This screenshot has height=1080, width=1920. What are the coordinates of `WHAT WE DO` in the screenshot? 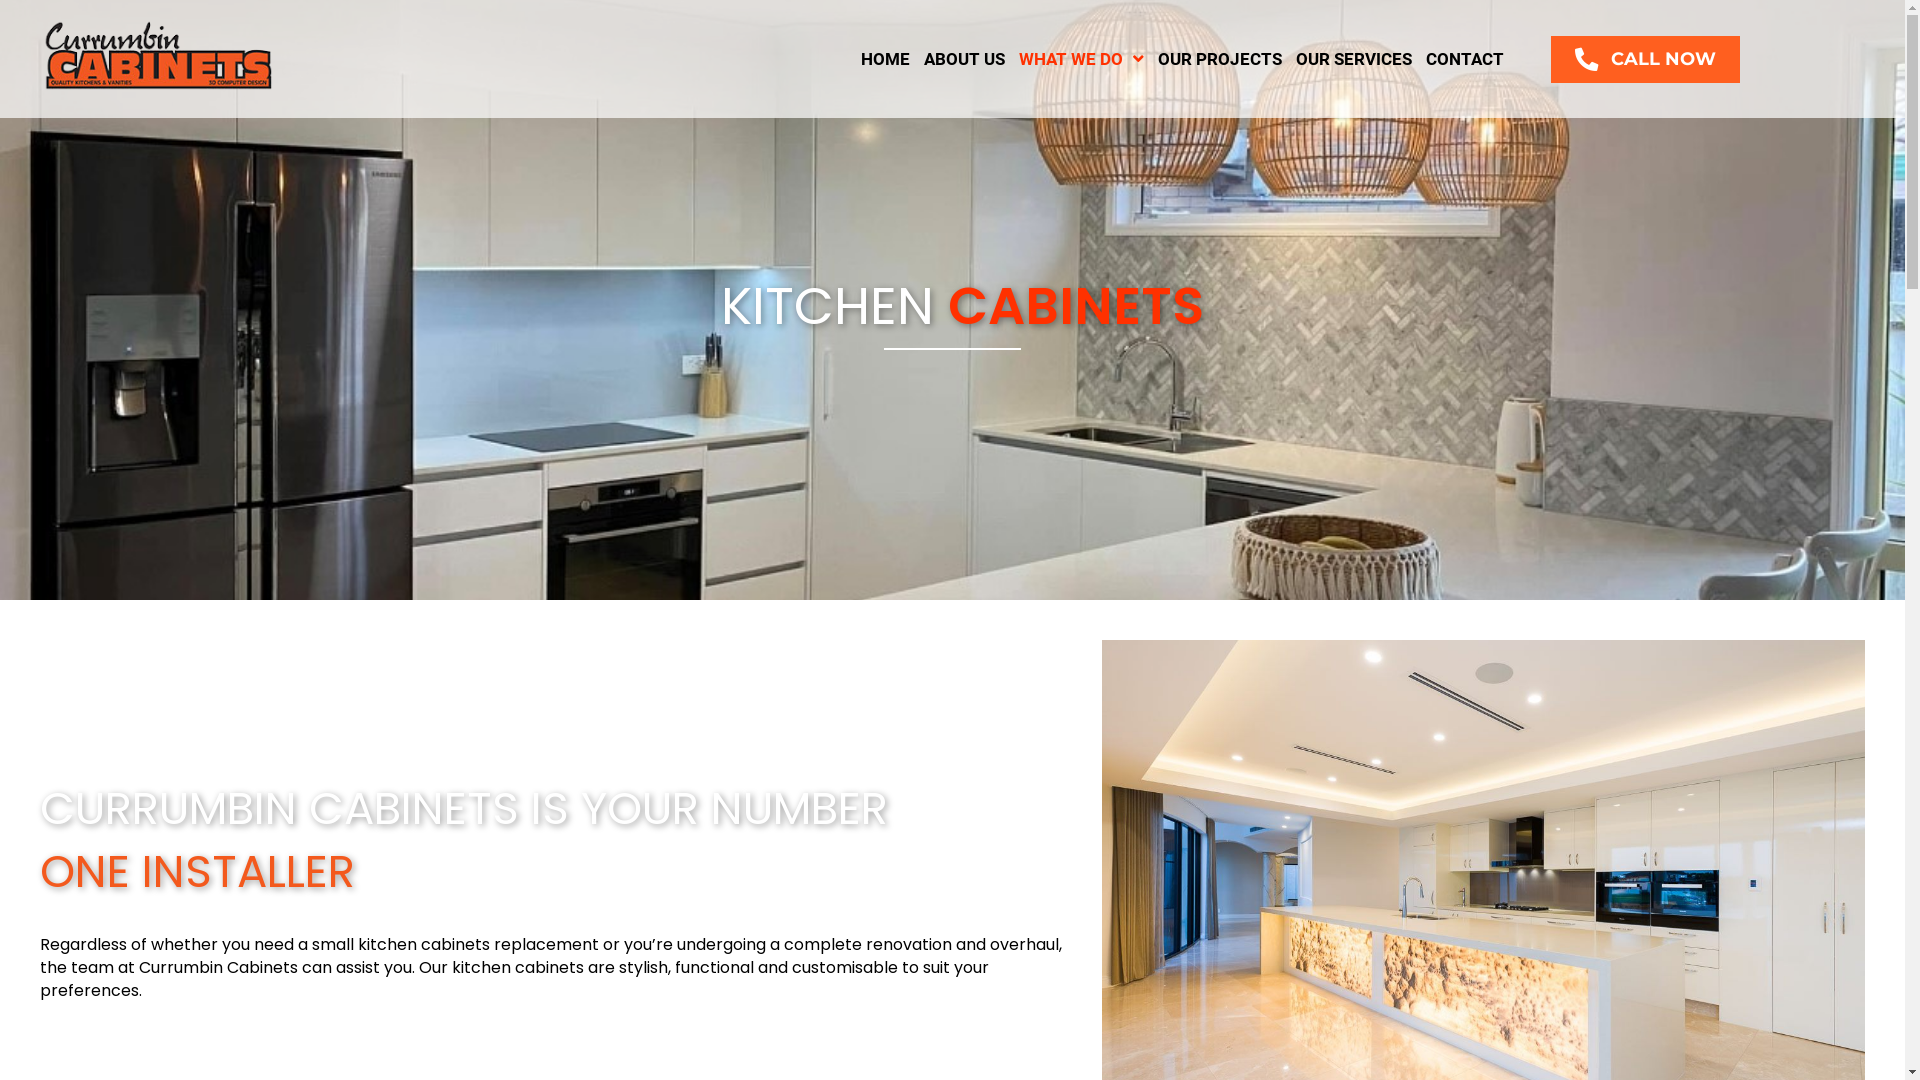 It's located at (1082, 59).